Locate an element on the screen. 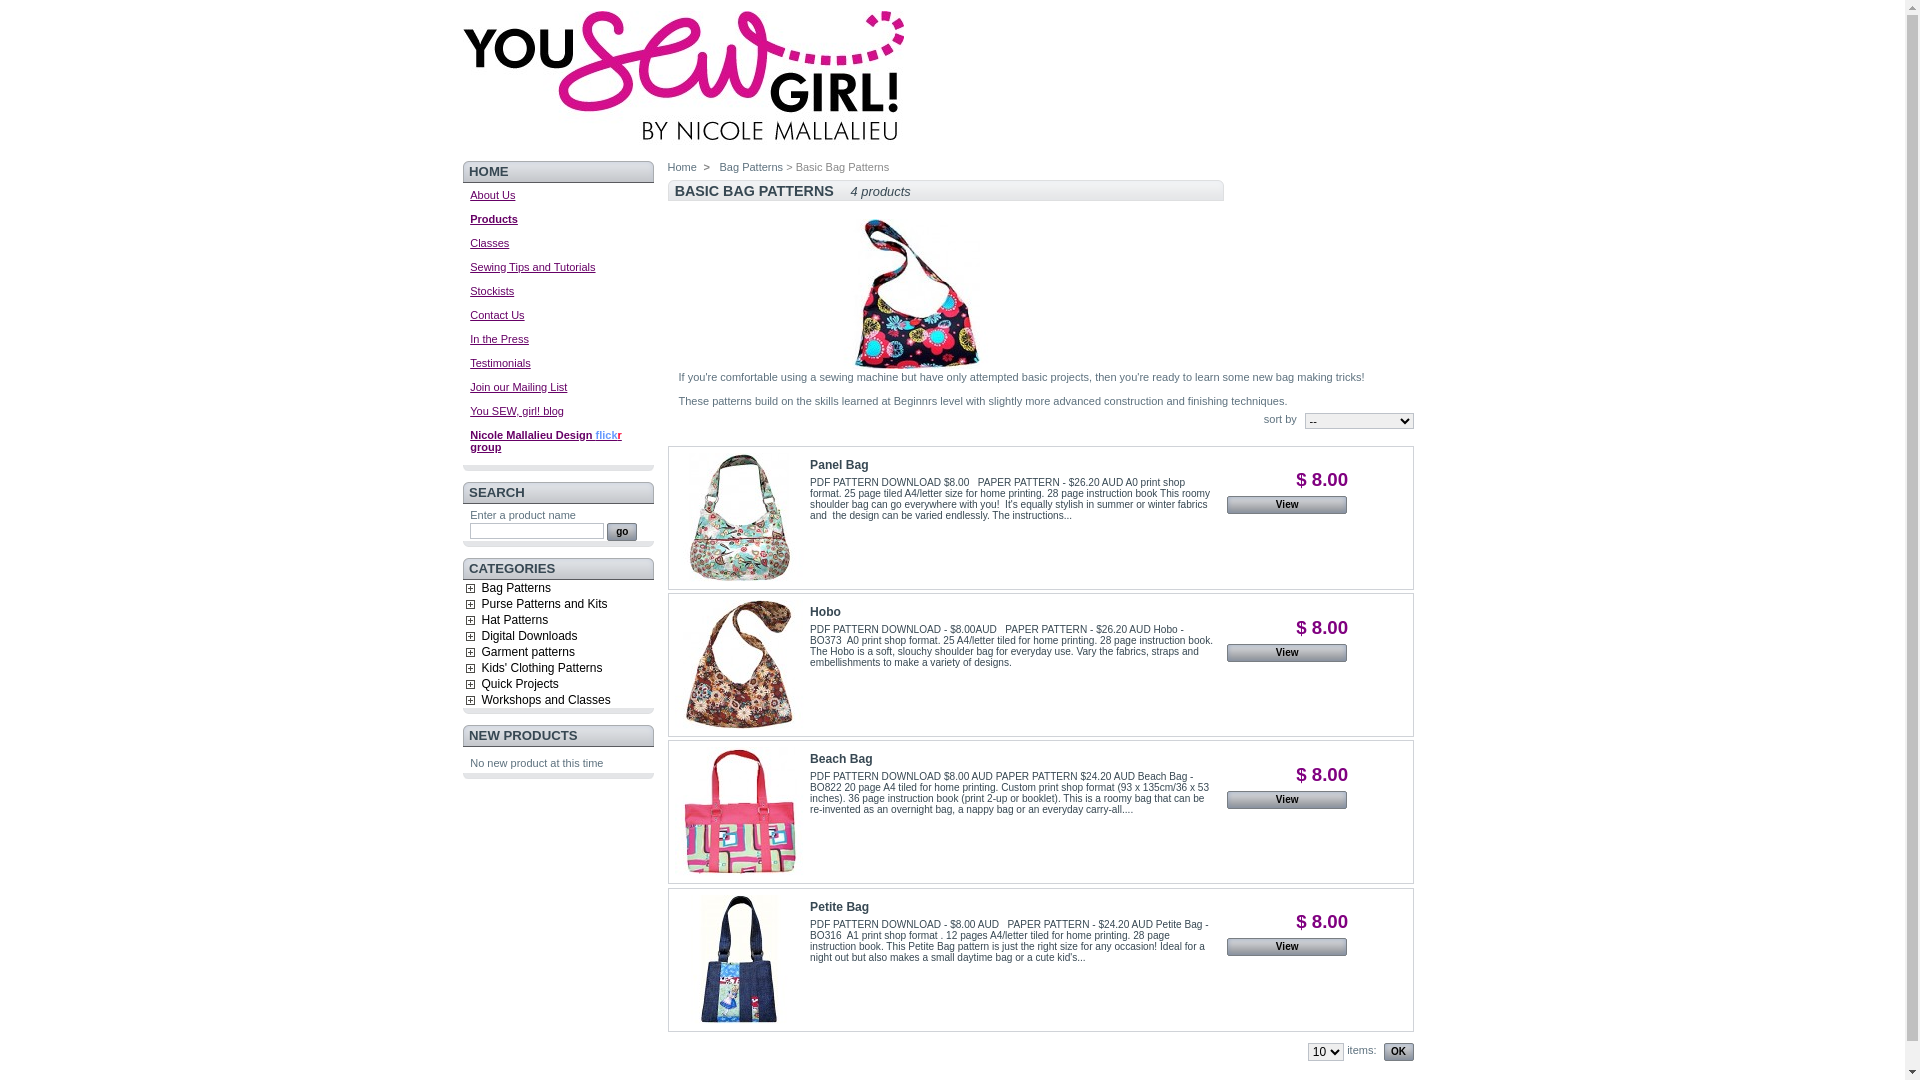 The height and width of the screenshot is (1080, 1920). go is located at coordinates (622, 532).